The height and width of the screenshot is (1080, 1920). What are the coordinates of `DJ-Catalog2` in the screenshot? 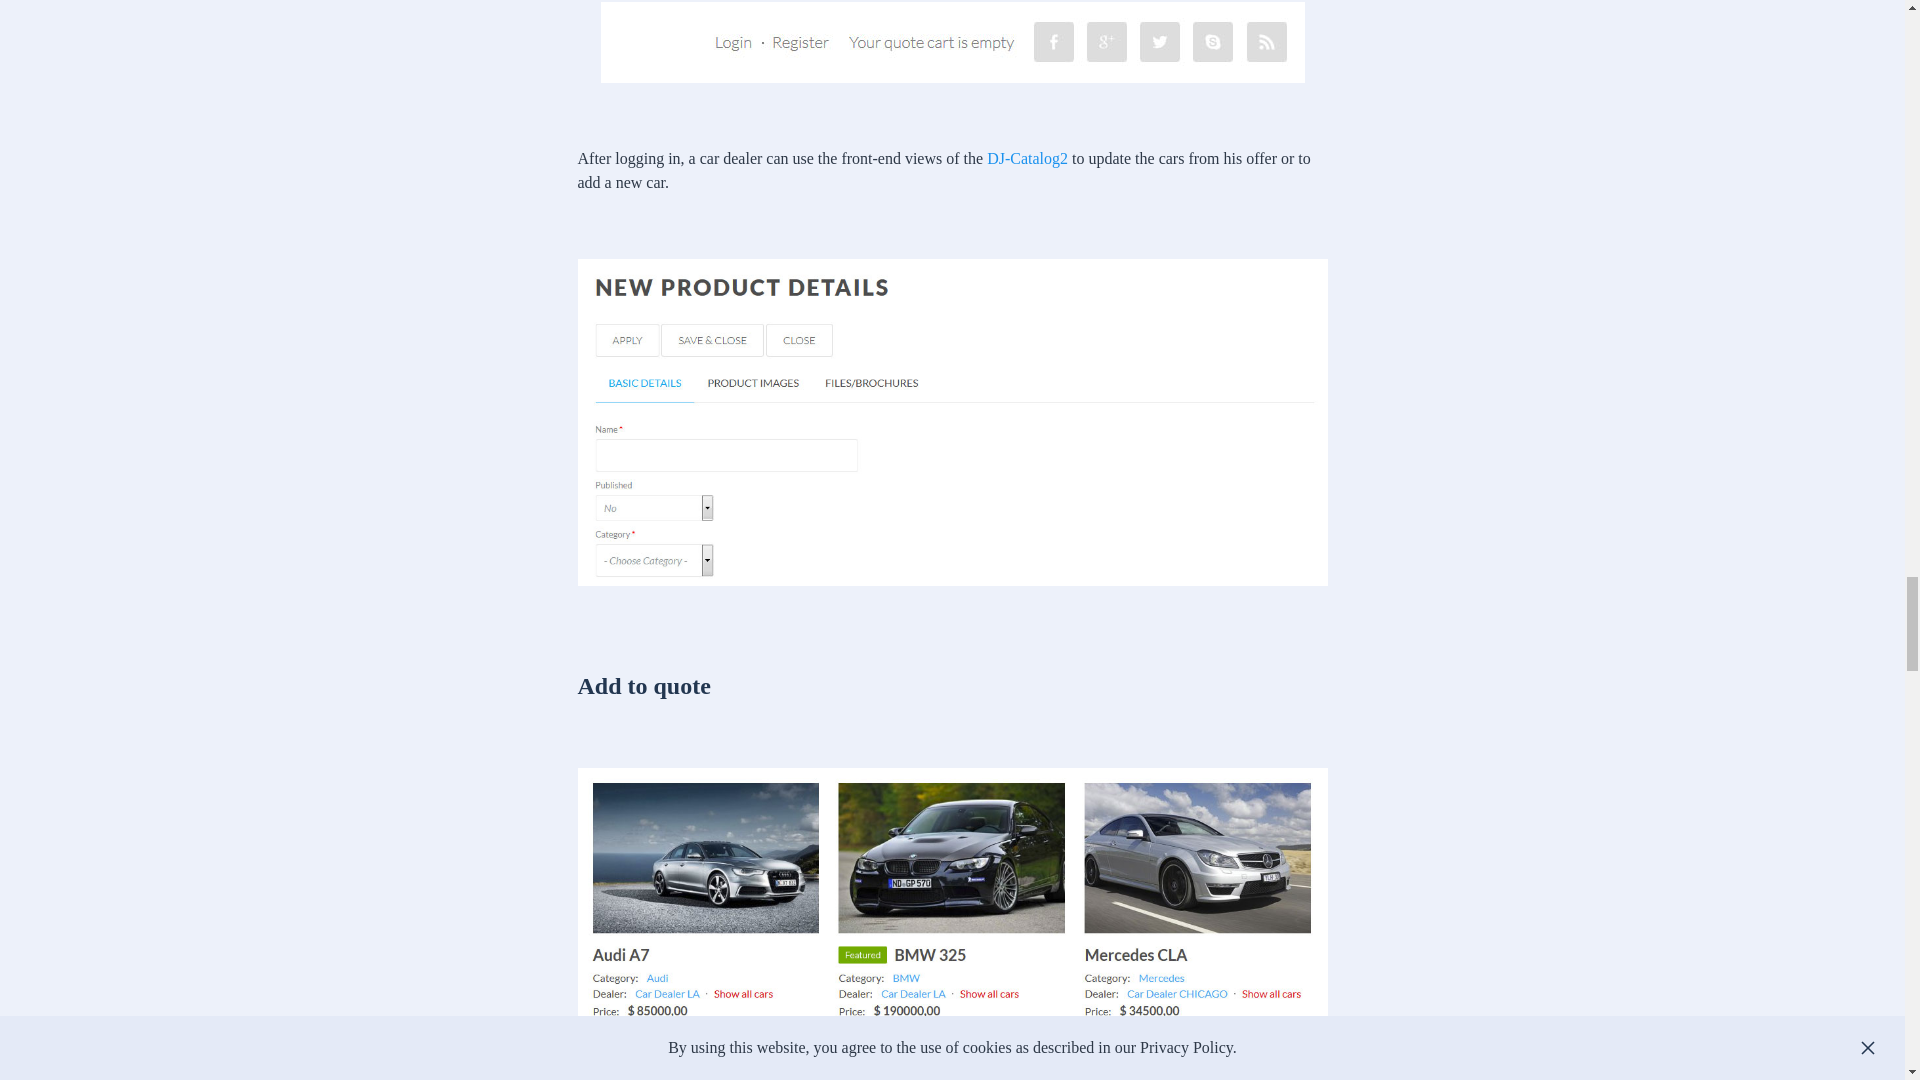 It's located at (1026, 158).